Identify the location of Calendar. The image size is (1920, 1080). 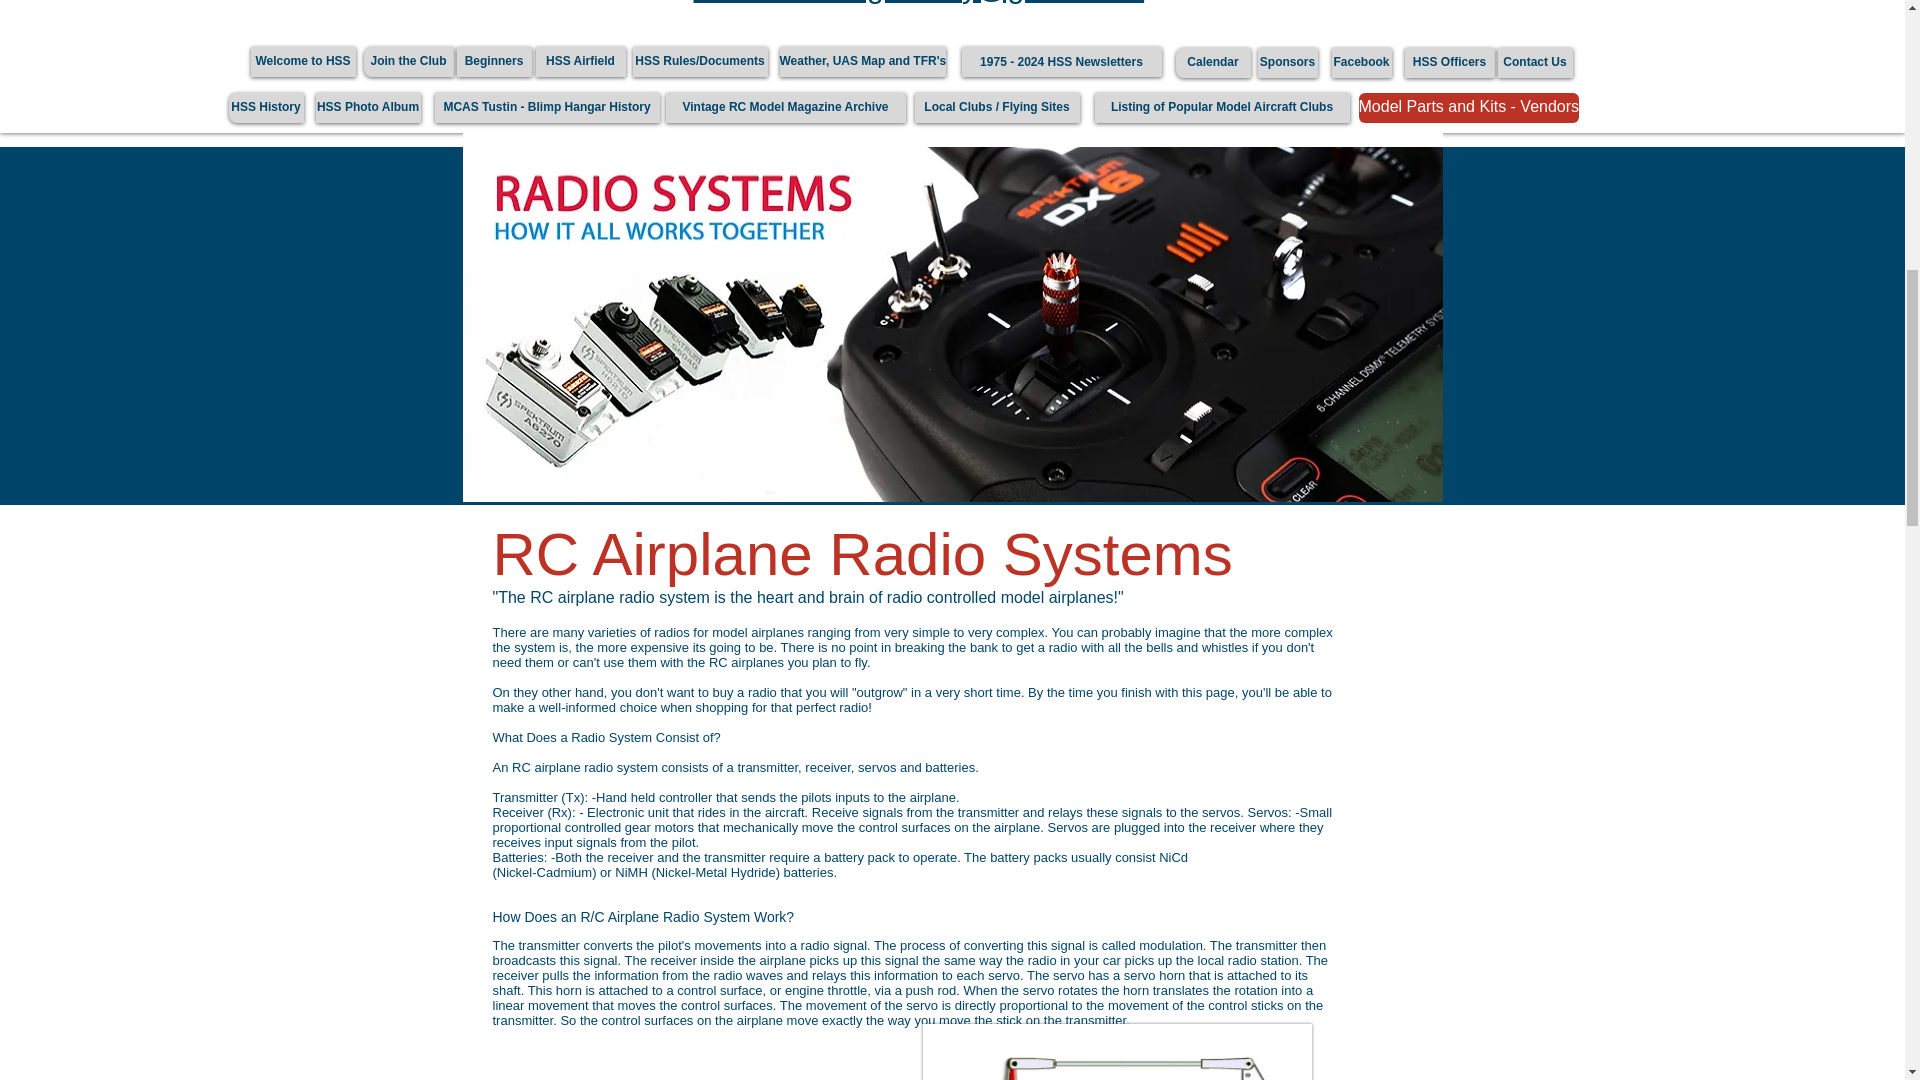
(1213, 62).